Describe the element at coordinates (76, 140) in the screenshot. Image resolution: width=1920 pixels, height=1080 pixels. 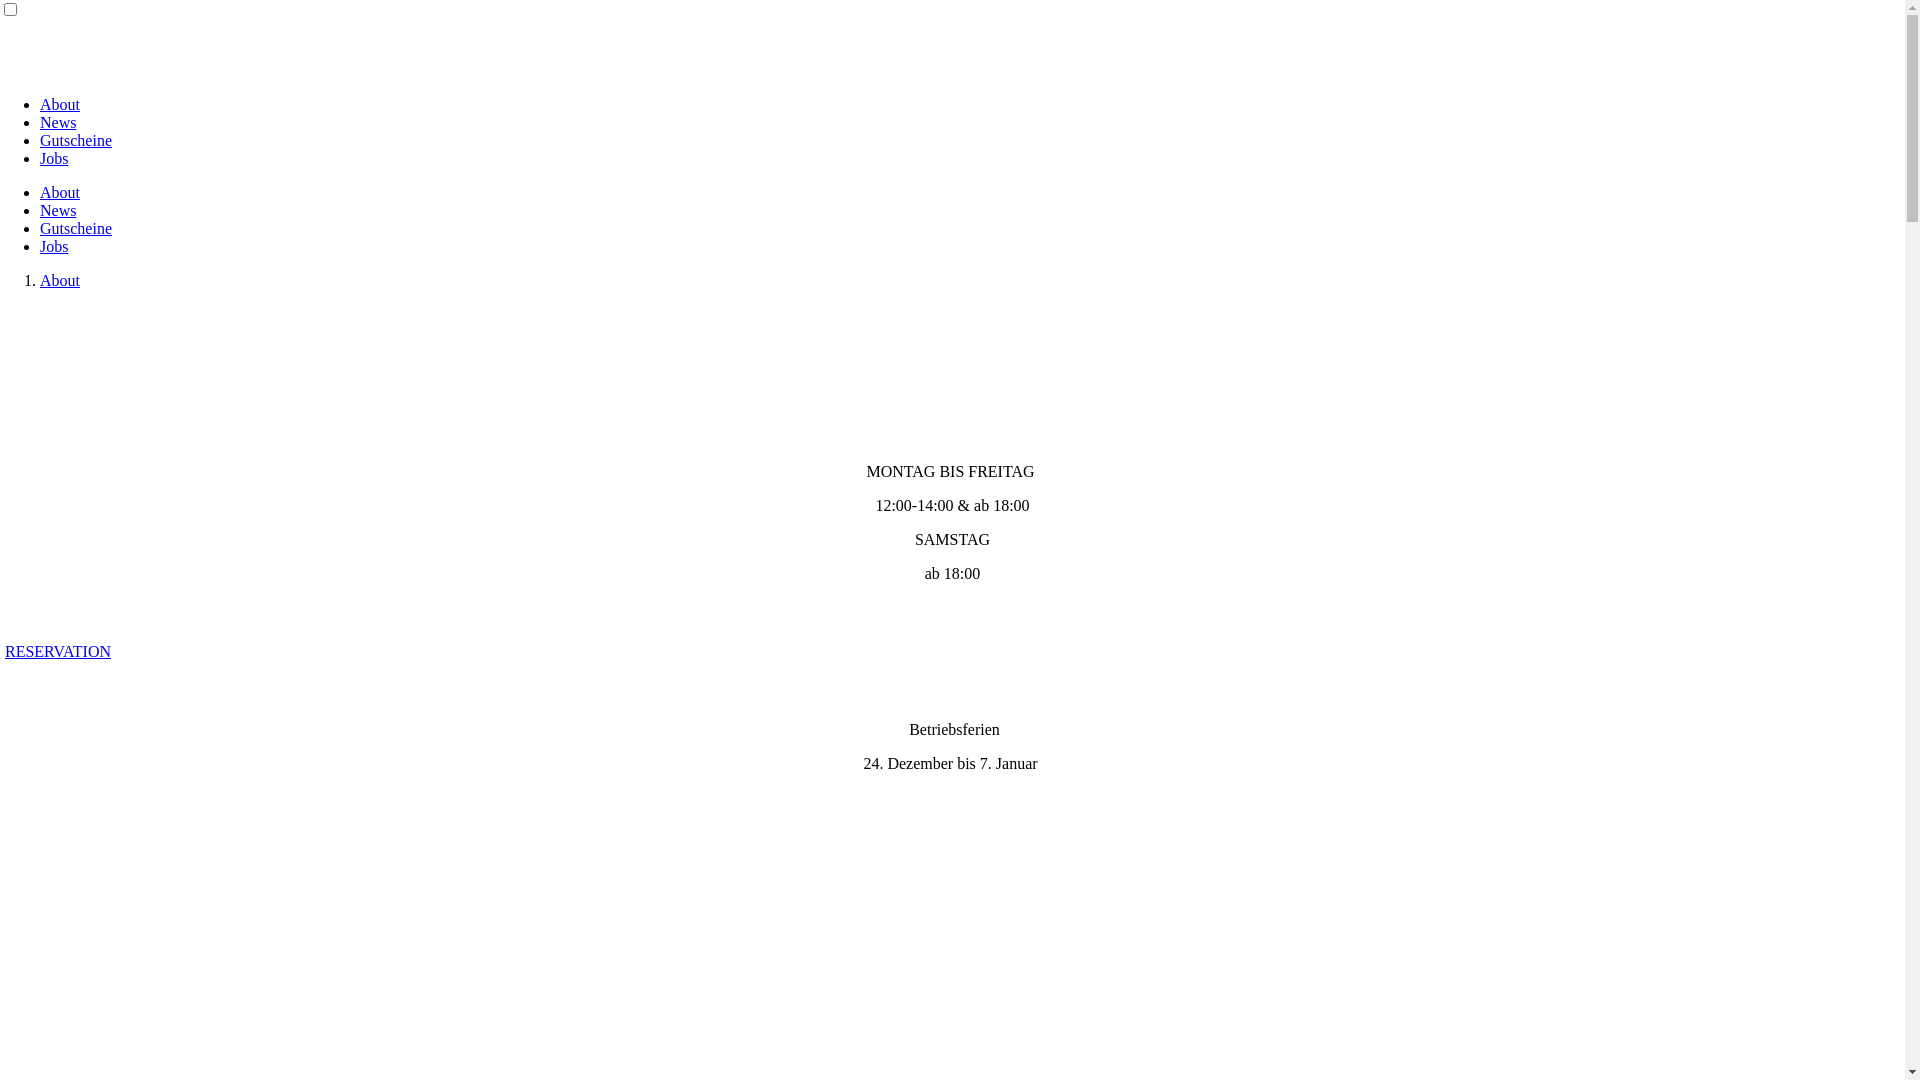
I see `Gutscheine` at that location.